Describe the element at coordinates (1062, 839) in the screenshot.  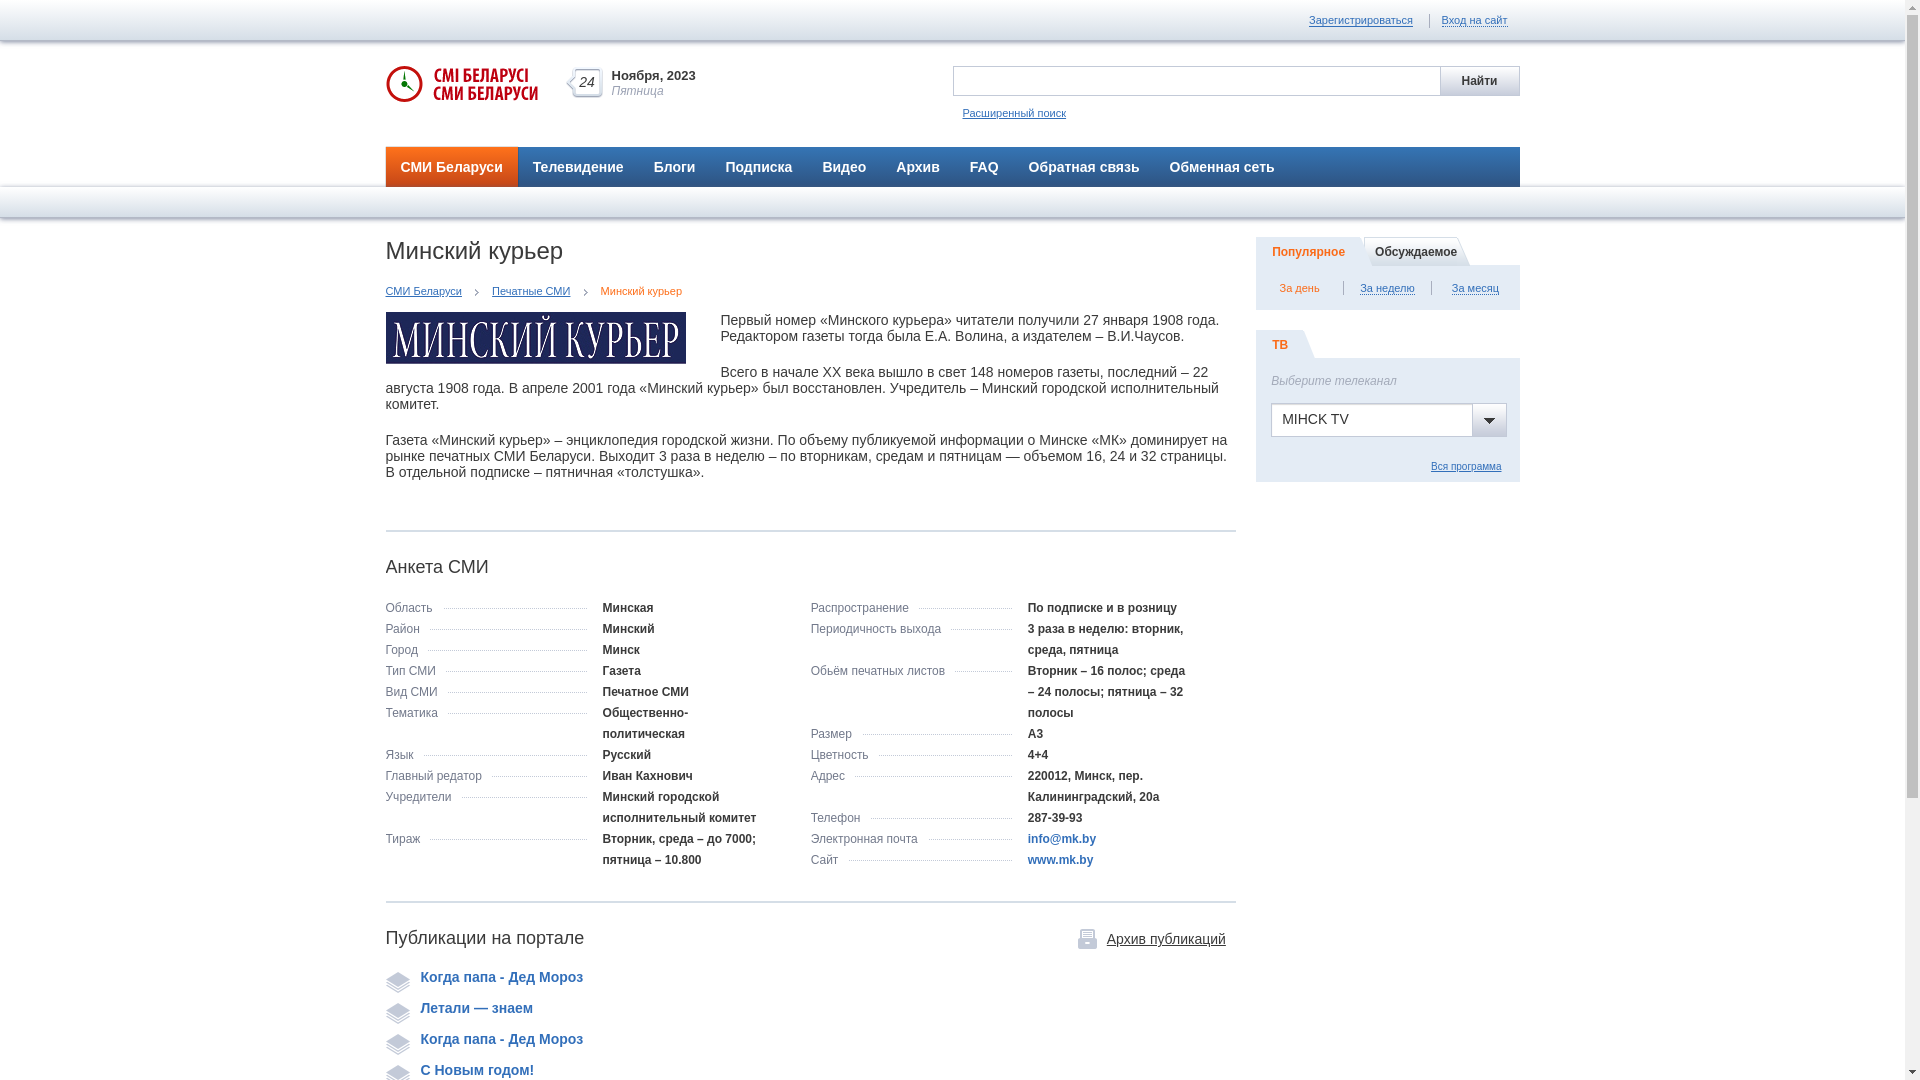
I see `info@mk.by` at that location.